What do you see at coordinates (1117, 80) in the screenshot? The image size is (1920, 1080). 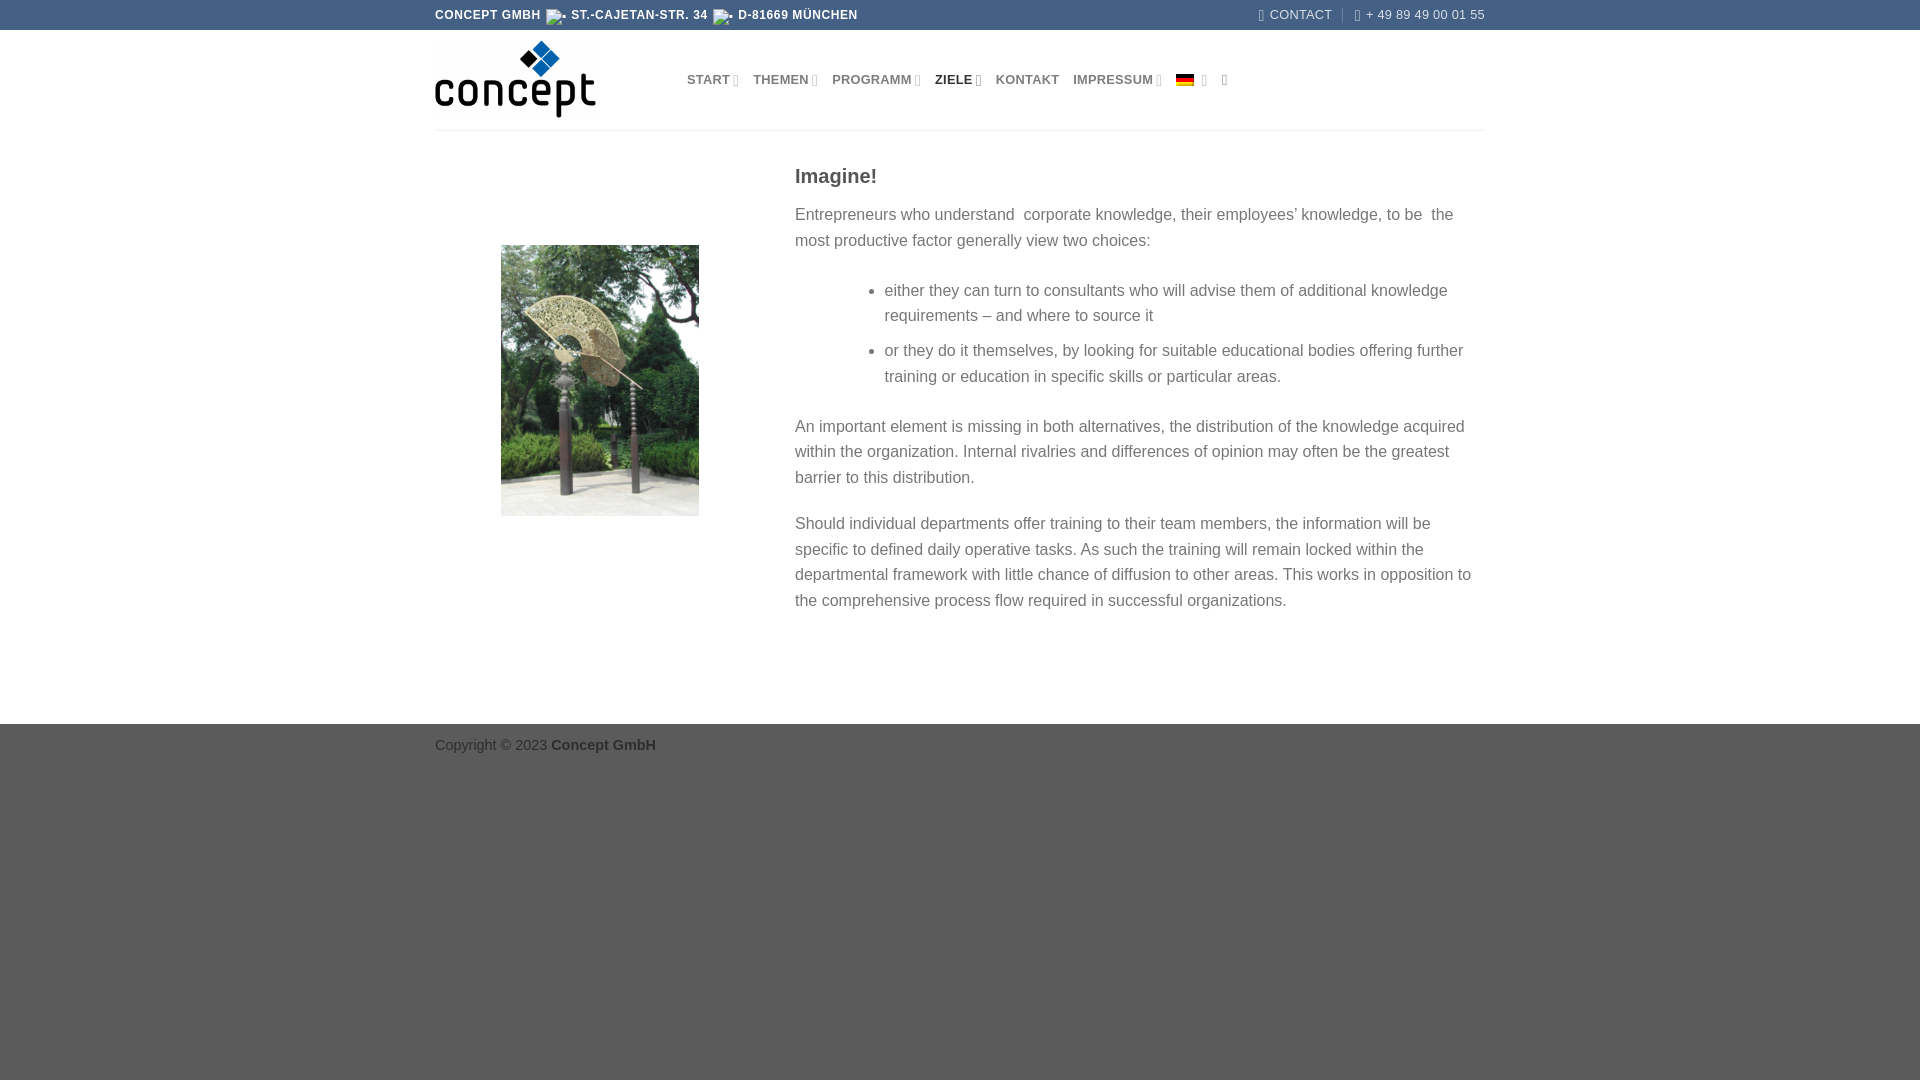 I see `IMPRESSUM` at bounding box center [1117, 80].